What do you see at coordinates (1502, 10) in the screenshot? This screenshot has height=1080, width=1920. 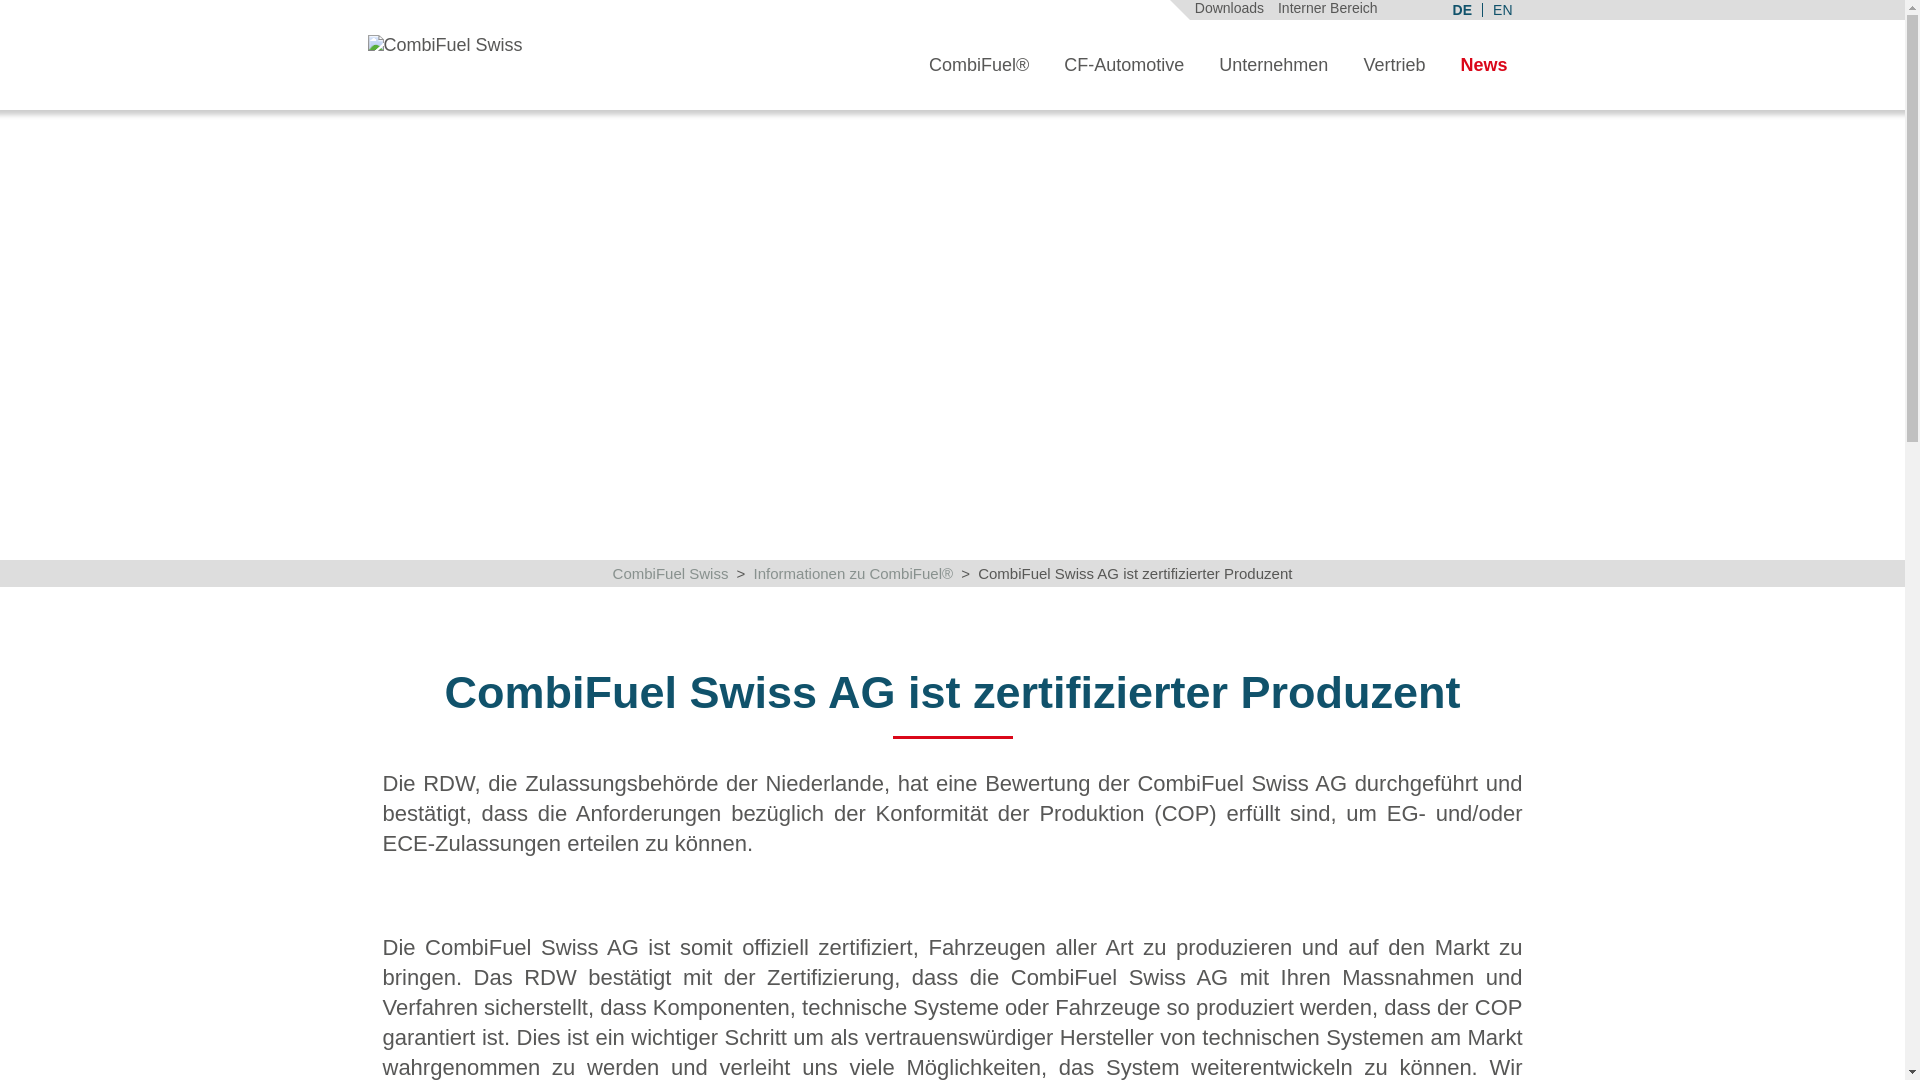 I see `EN` at bounding box center [1502, 10].